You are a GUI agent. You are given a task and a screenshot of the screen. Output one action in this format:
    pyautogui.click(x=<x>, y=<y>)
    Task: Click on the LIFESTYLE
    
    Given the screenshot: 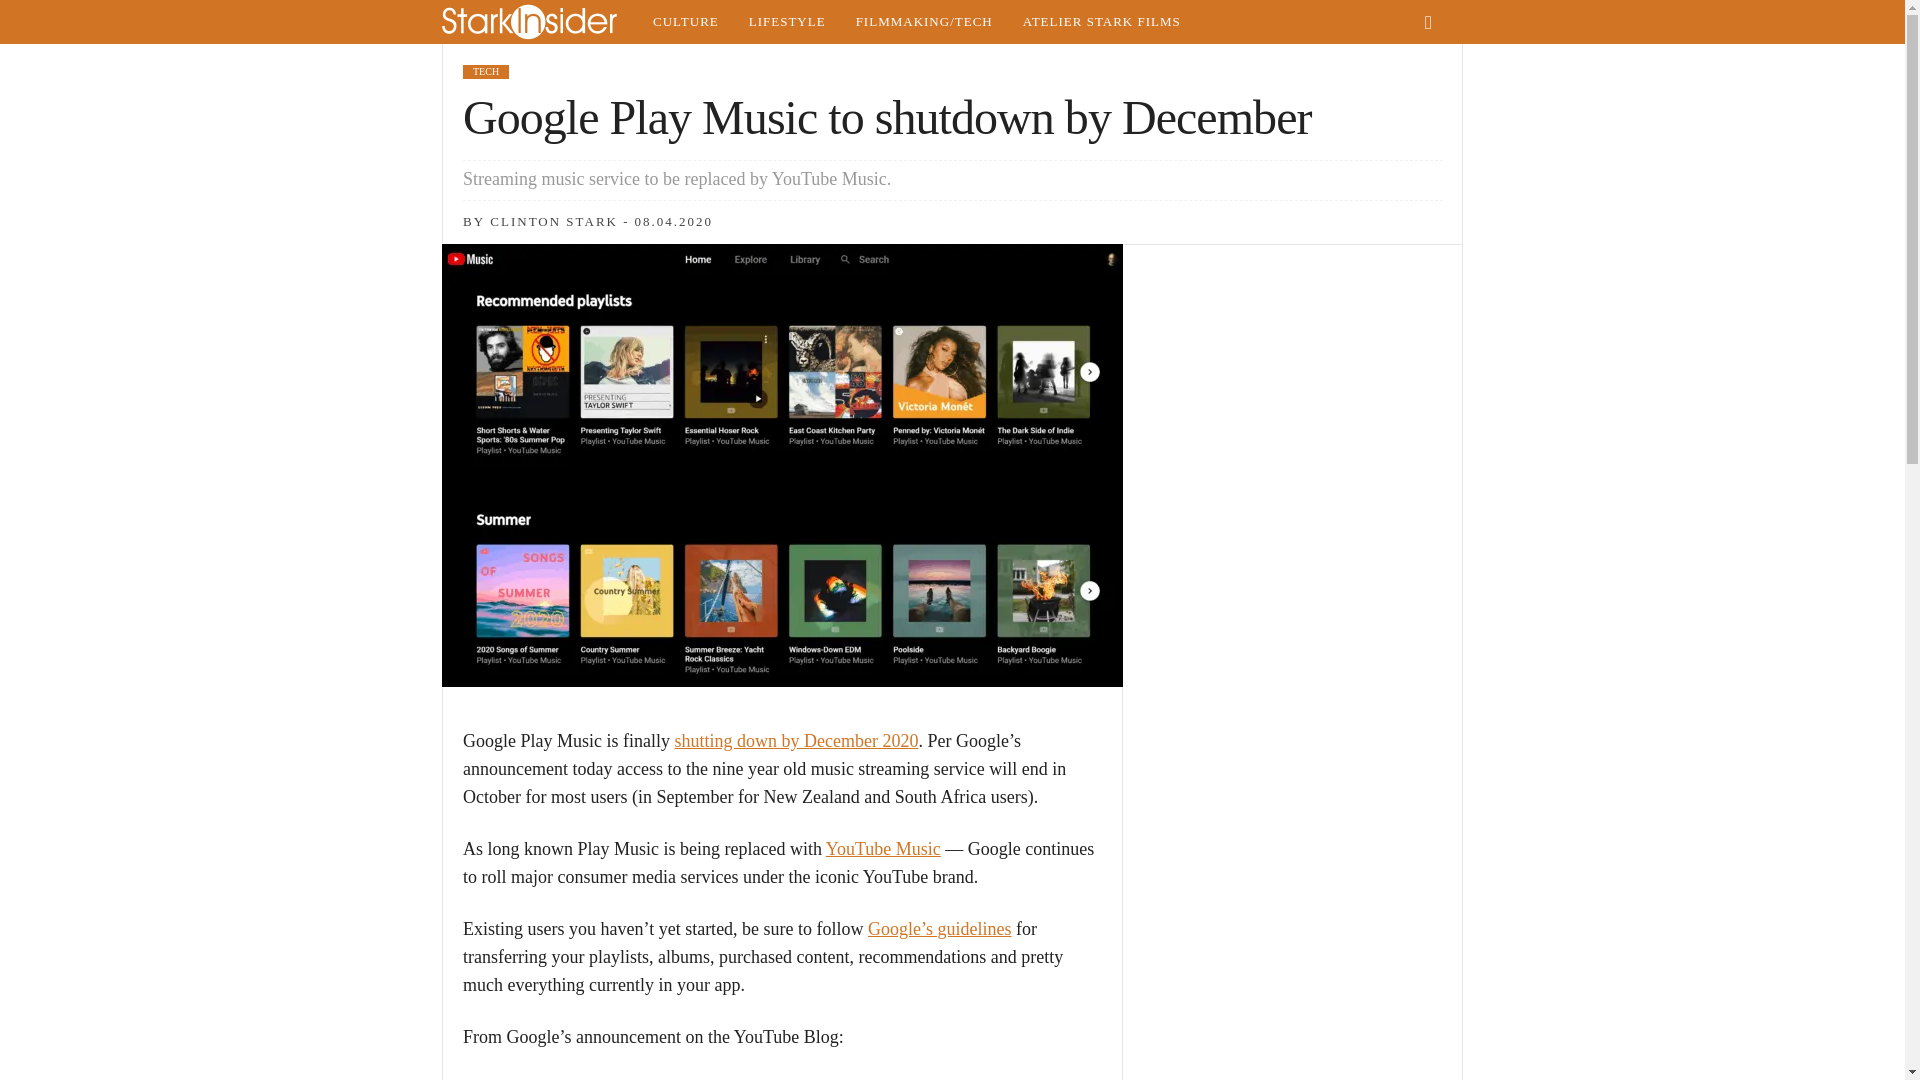 What is the action you would take?
    pyautogui.click(x=786, y=22)
    